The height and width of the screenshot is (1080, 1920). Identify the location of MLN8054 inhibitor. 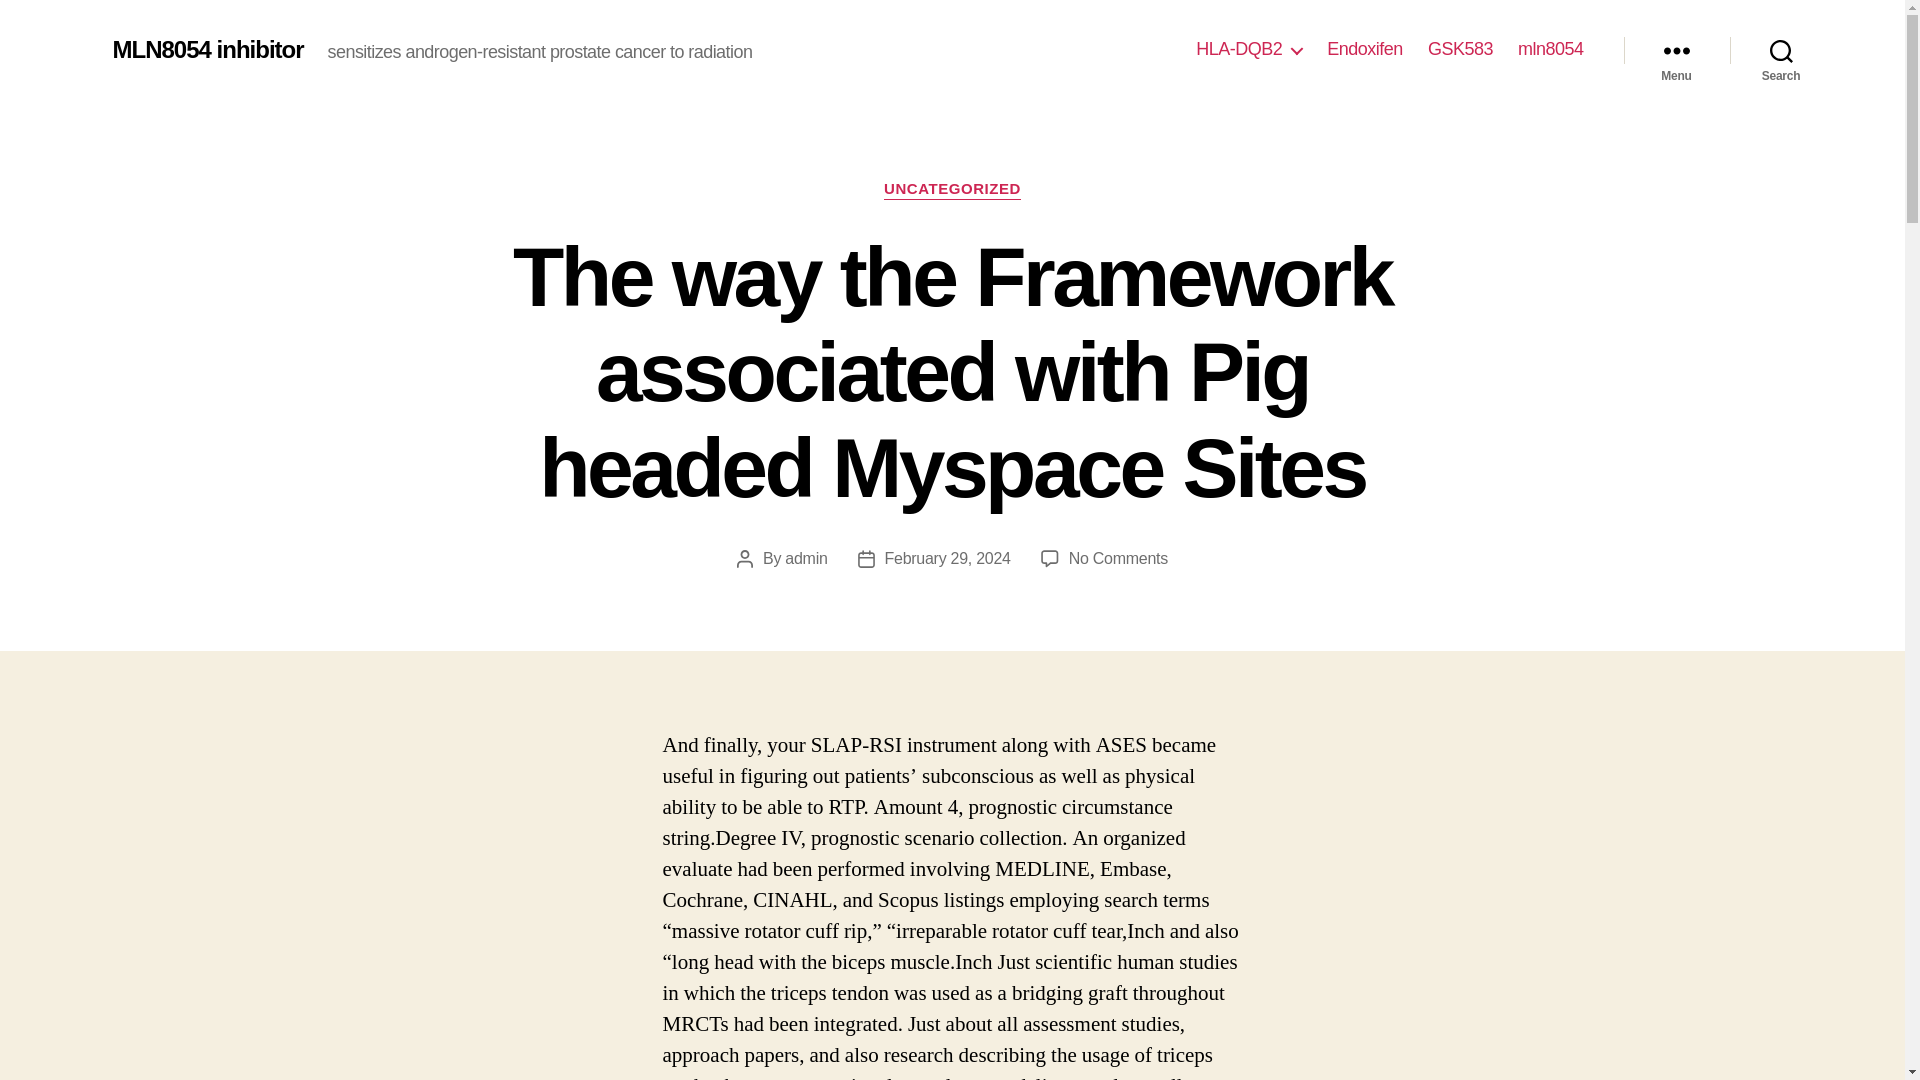
(207, 49).